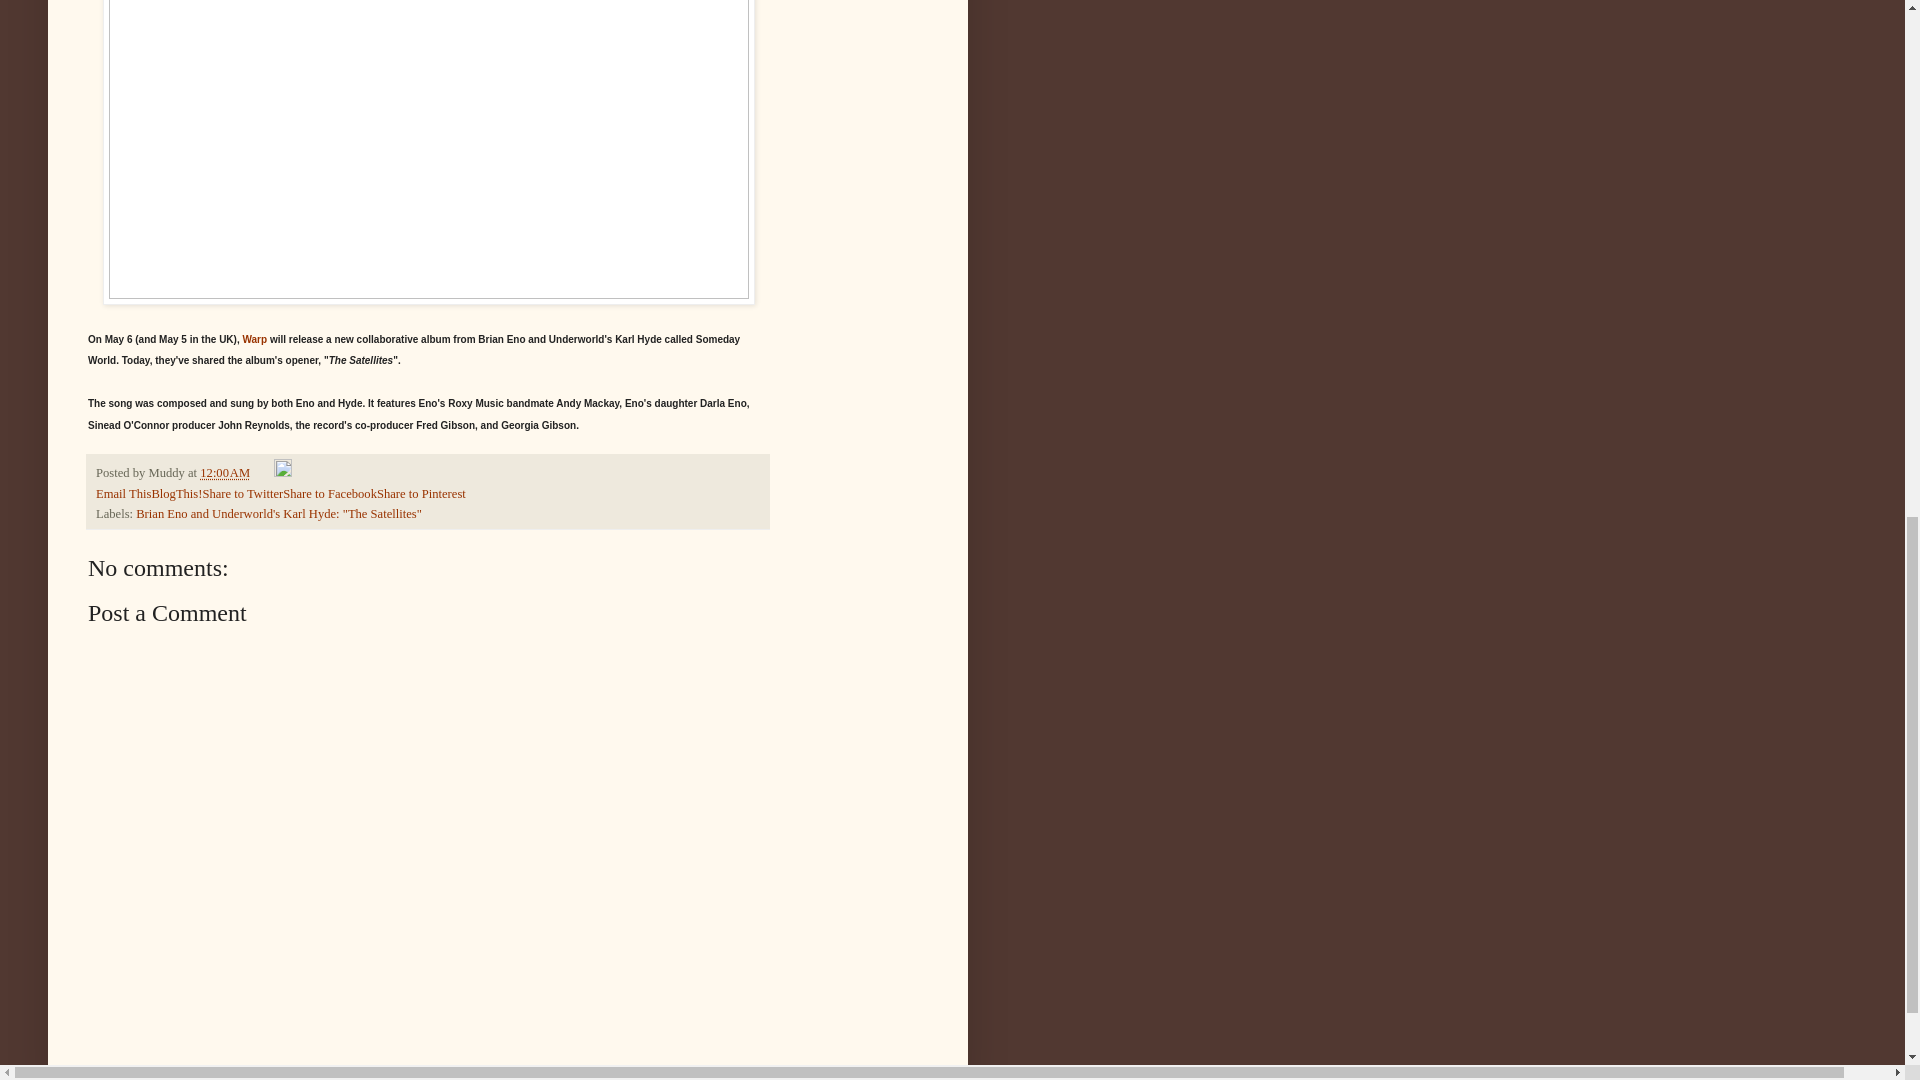 This screenshot has height=1080, width=1920. What do you see at coordinates (254, 338) in the screenshot?
I see `Warp` at bounding box center [254, 338].